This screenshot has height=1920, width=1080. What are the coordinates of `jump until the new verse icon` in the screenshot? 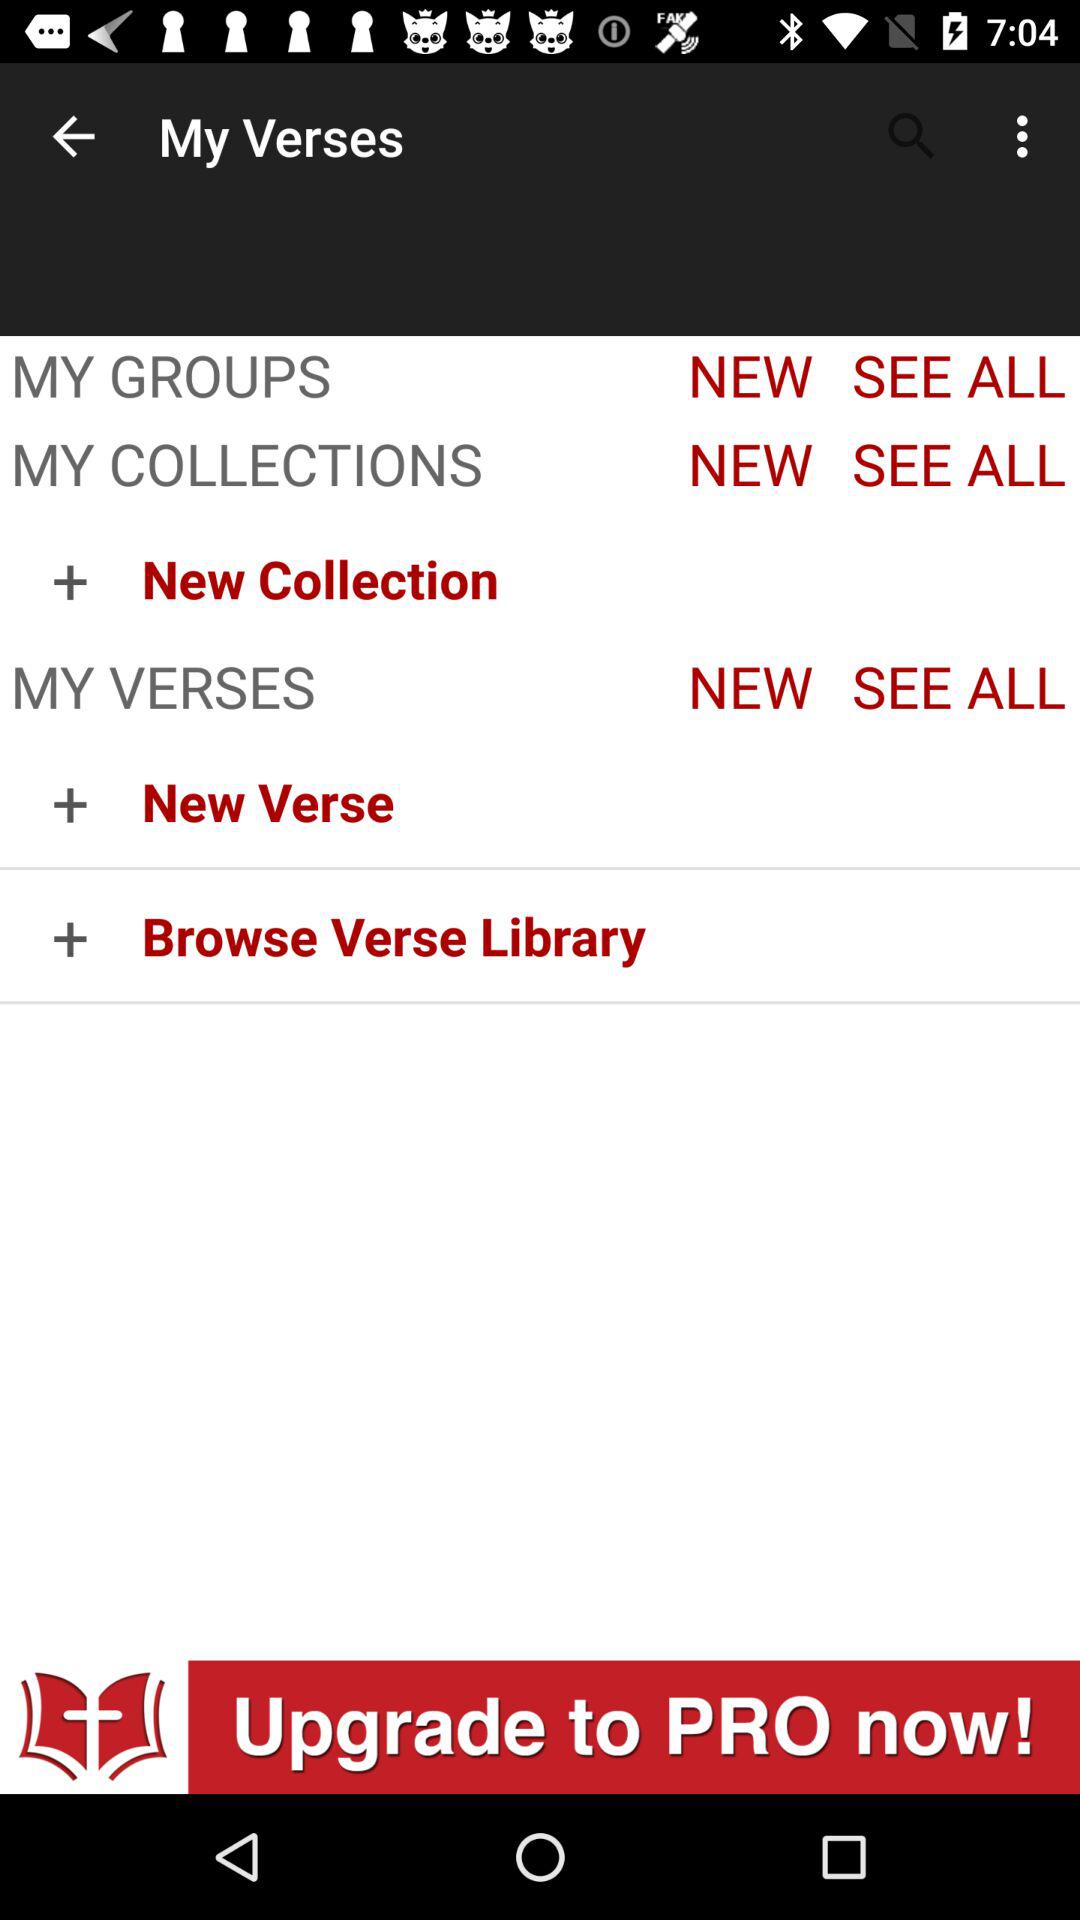 It's located at (610, 800).